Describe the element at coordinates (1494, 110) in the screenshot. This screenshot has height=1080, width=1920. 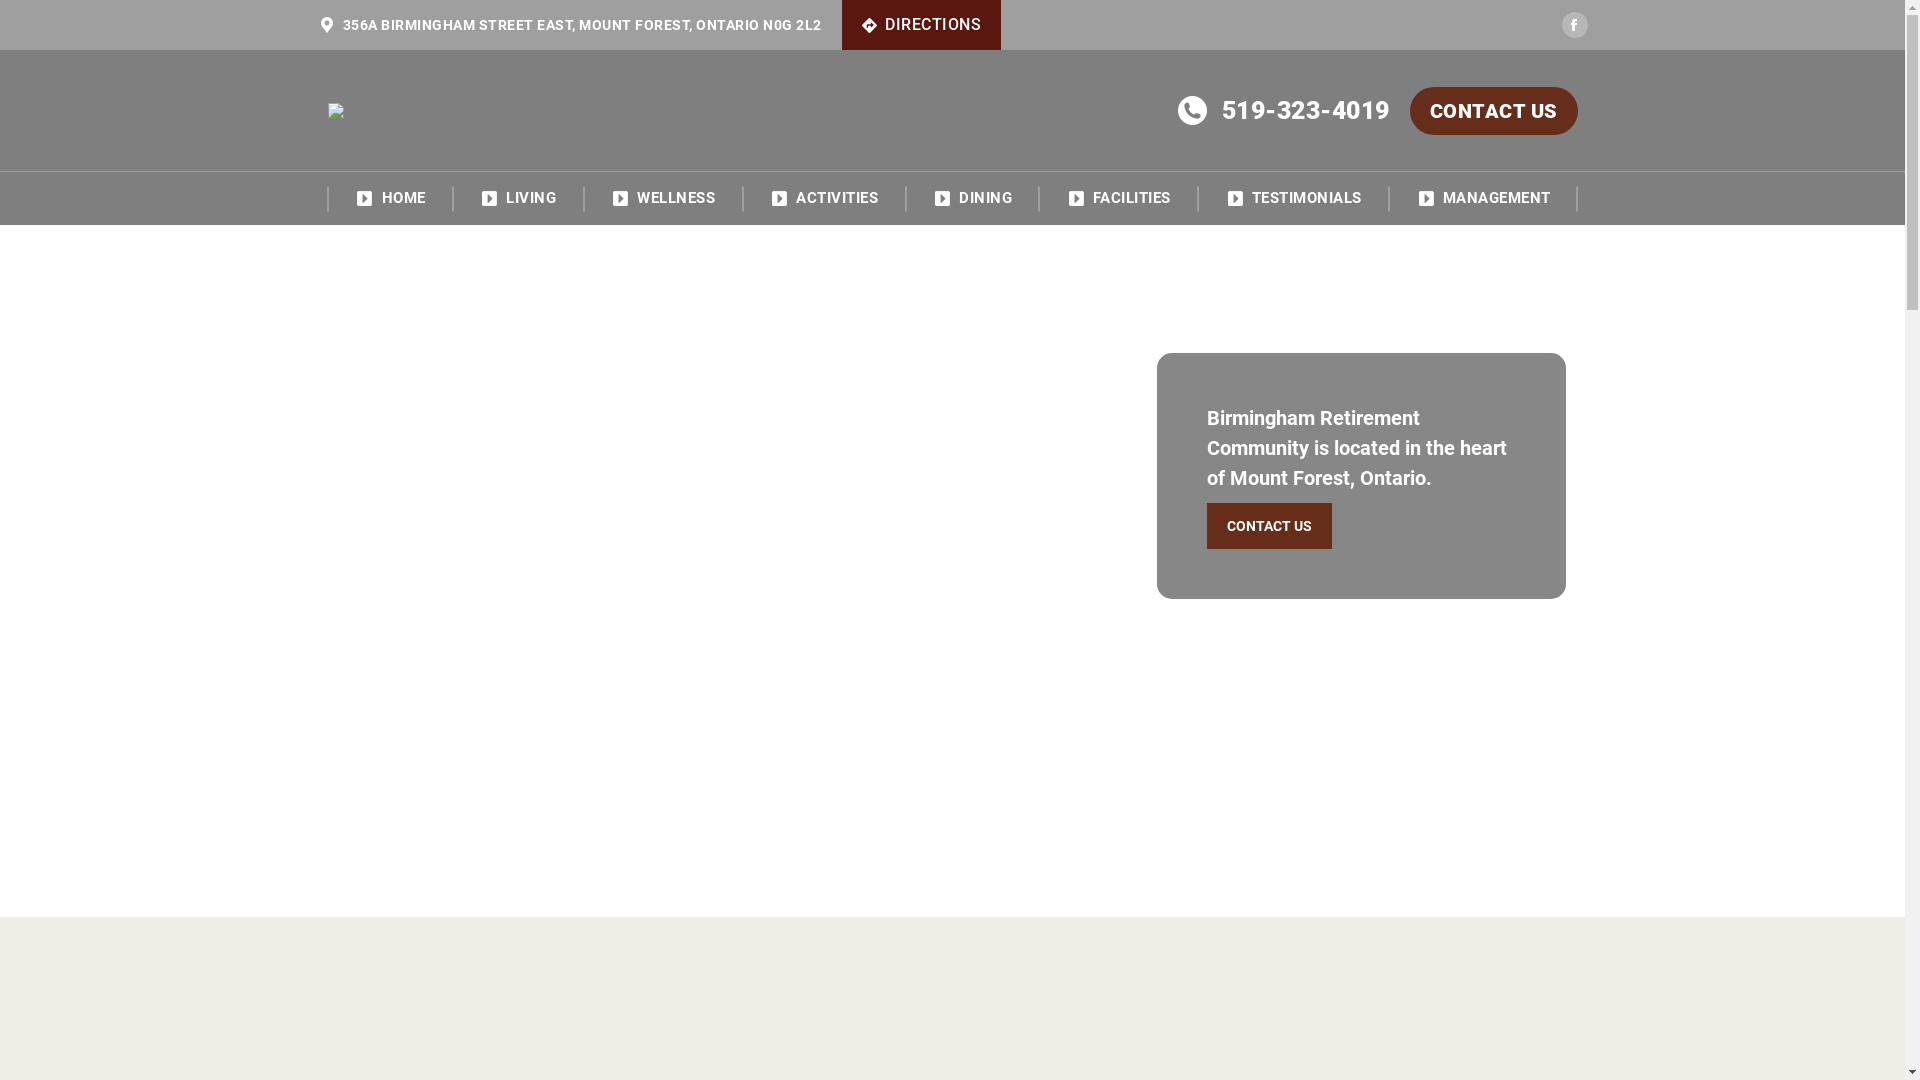
I see `CONTACT US` at that location.